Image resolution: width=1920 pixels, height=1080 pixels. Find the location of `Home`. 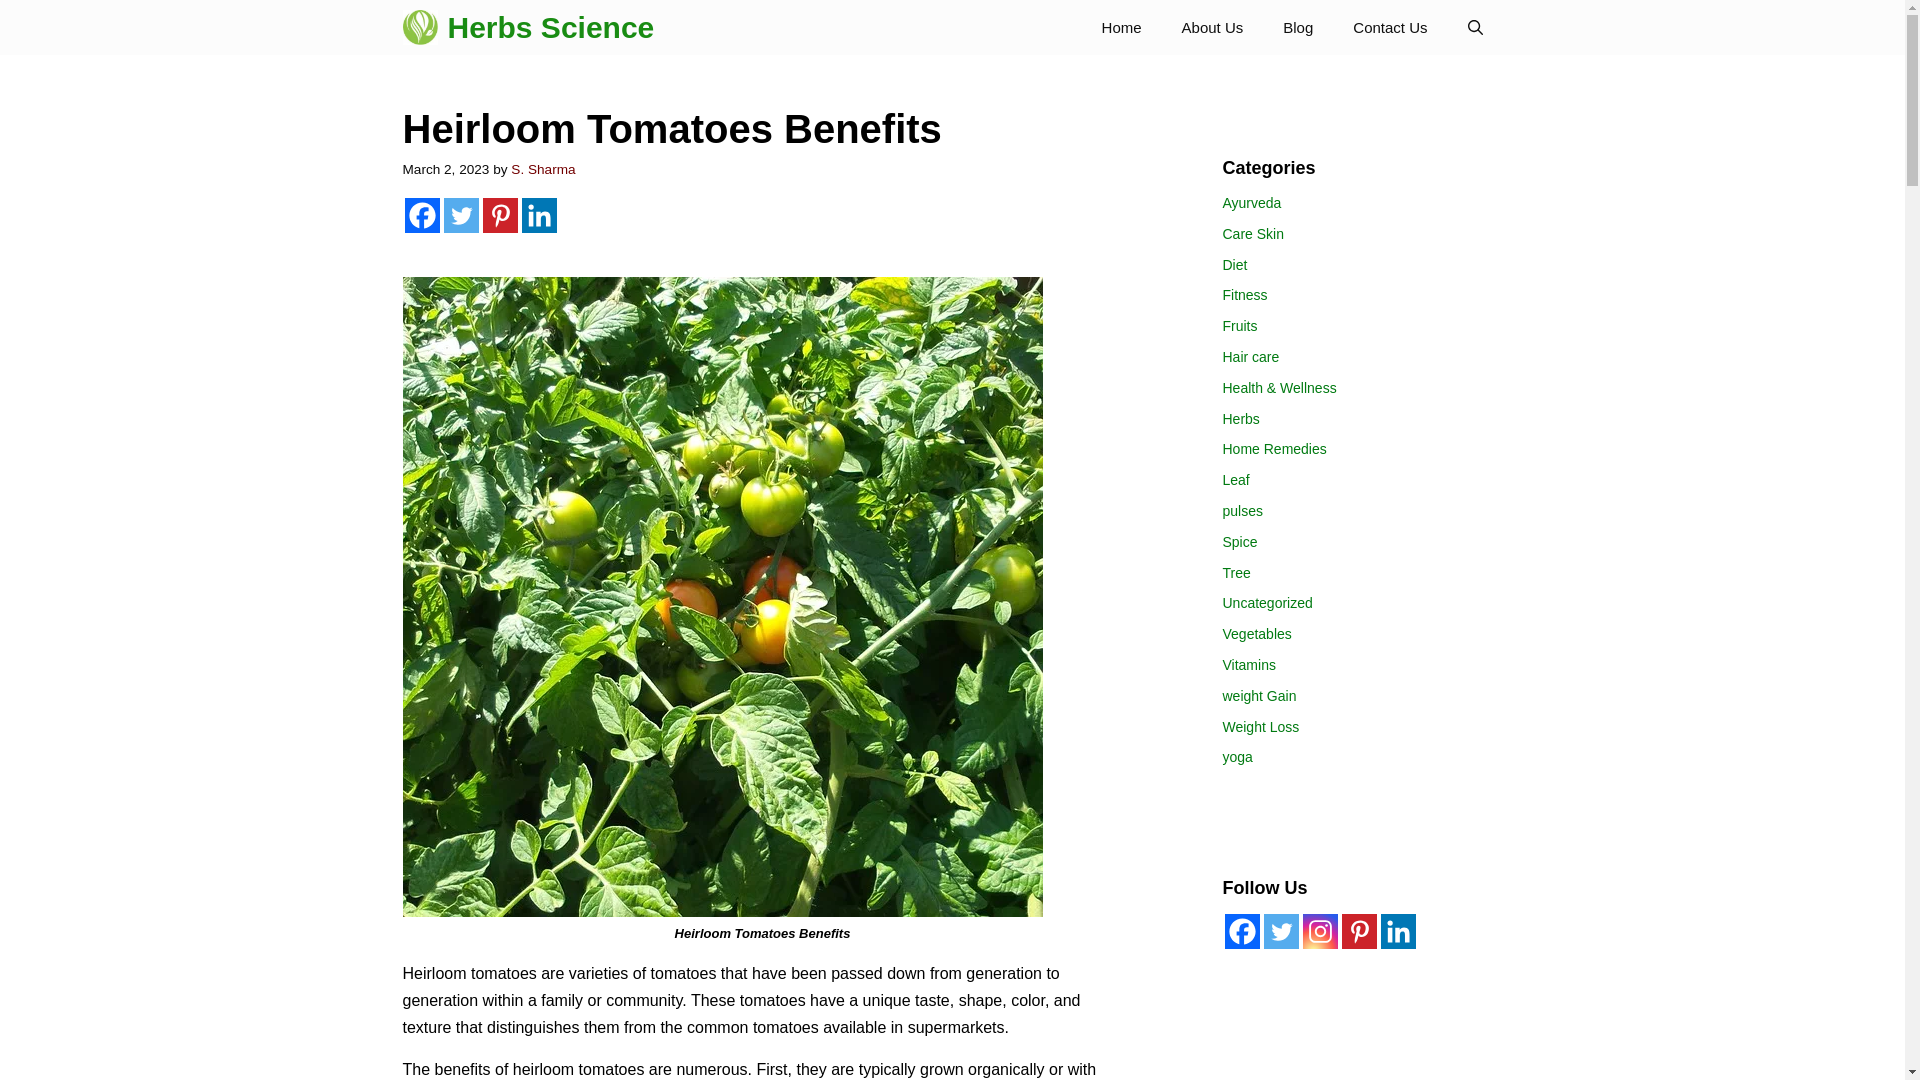

Home is located at coordinates (1122, 28).